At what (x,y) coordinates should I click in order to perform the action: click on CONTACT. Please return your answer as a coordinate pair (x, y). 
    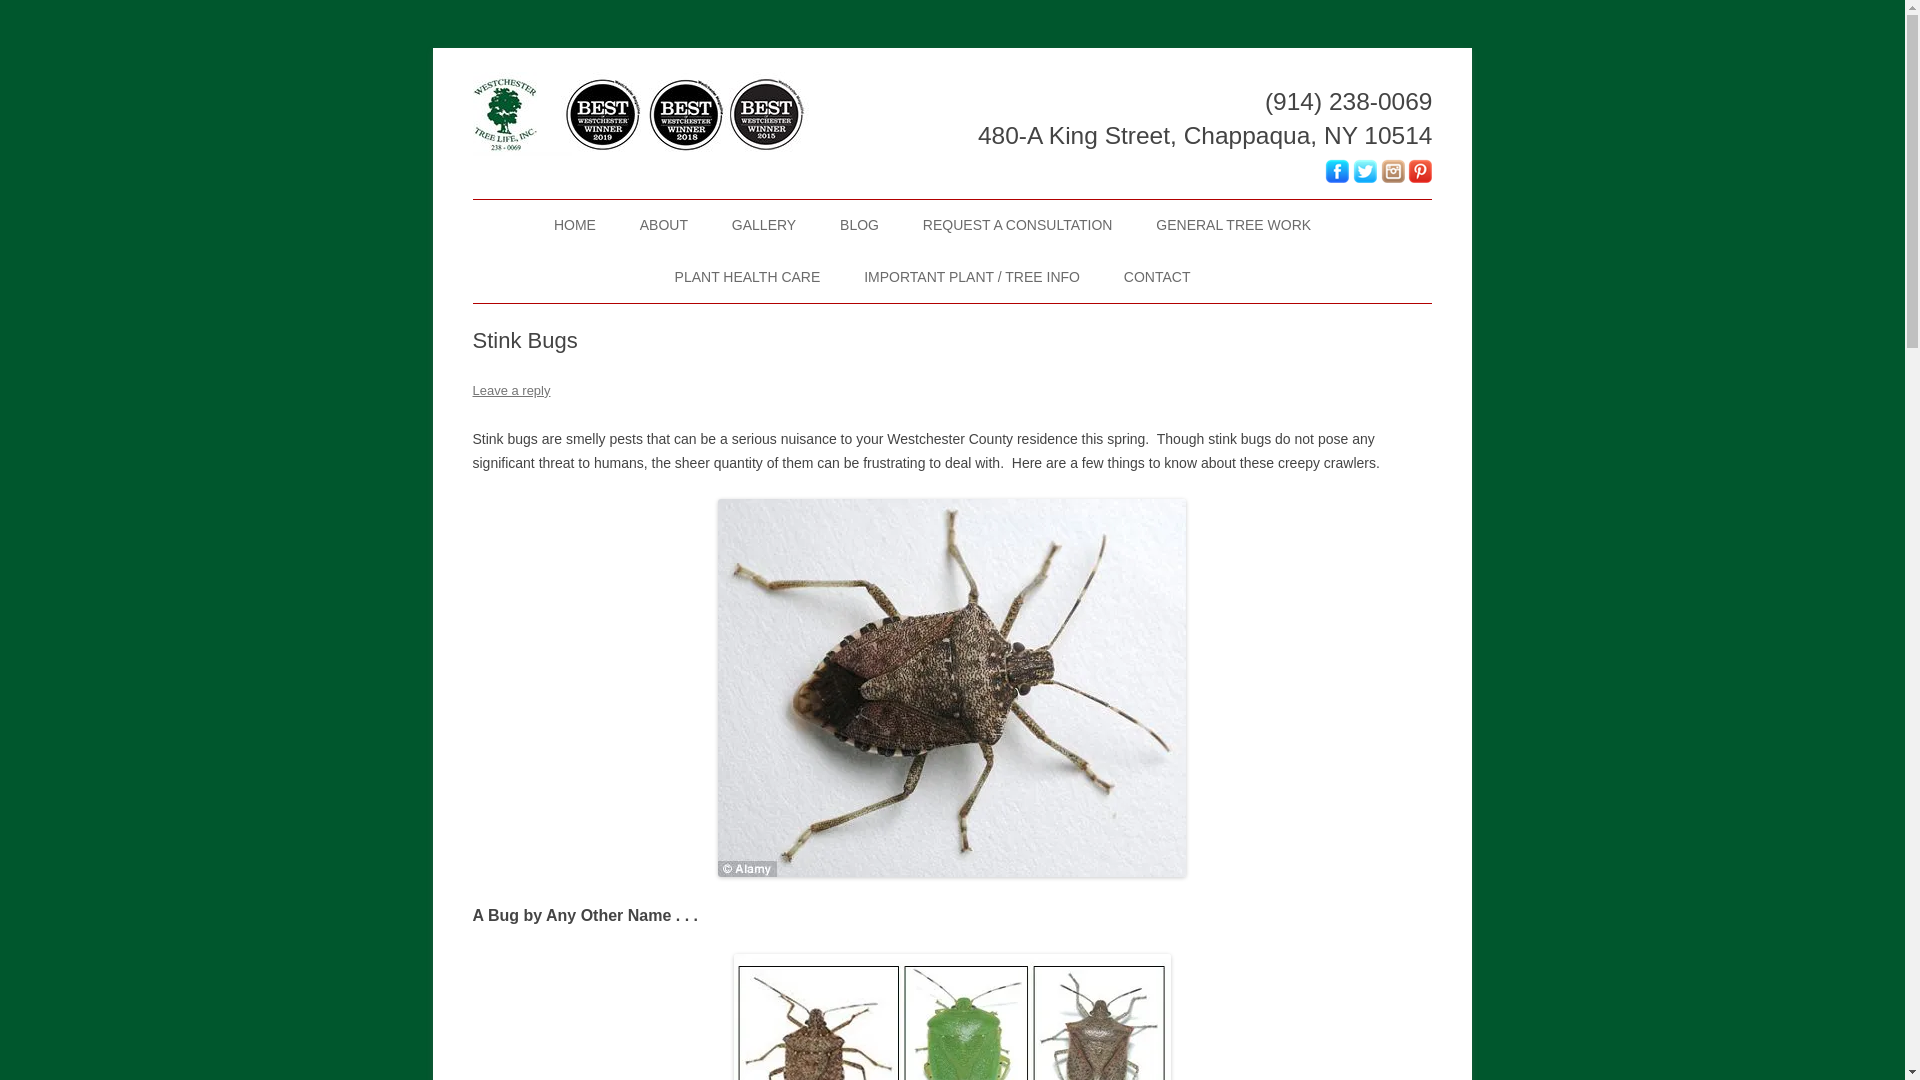
    Looking at the image, I should click on (1156, 277).